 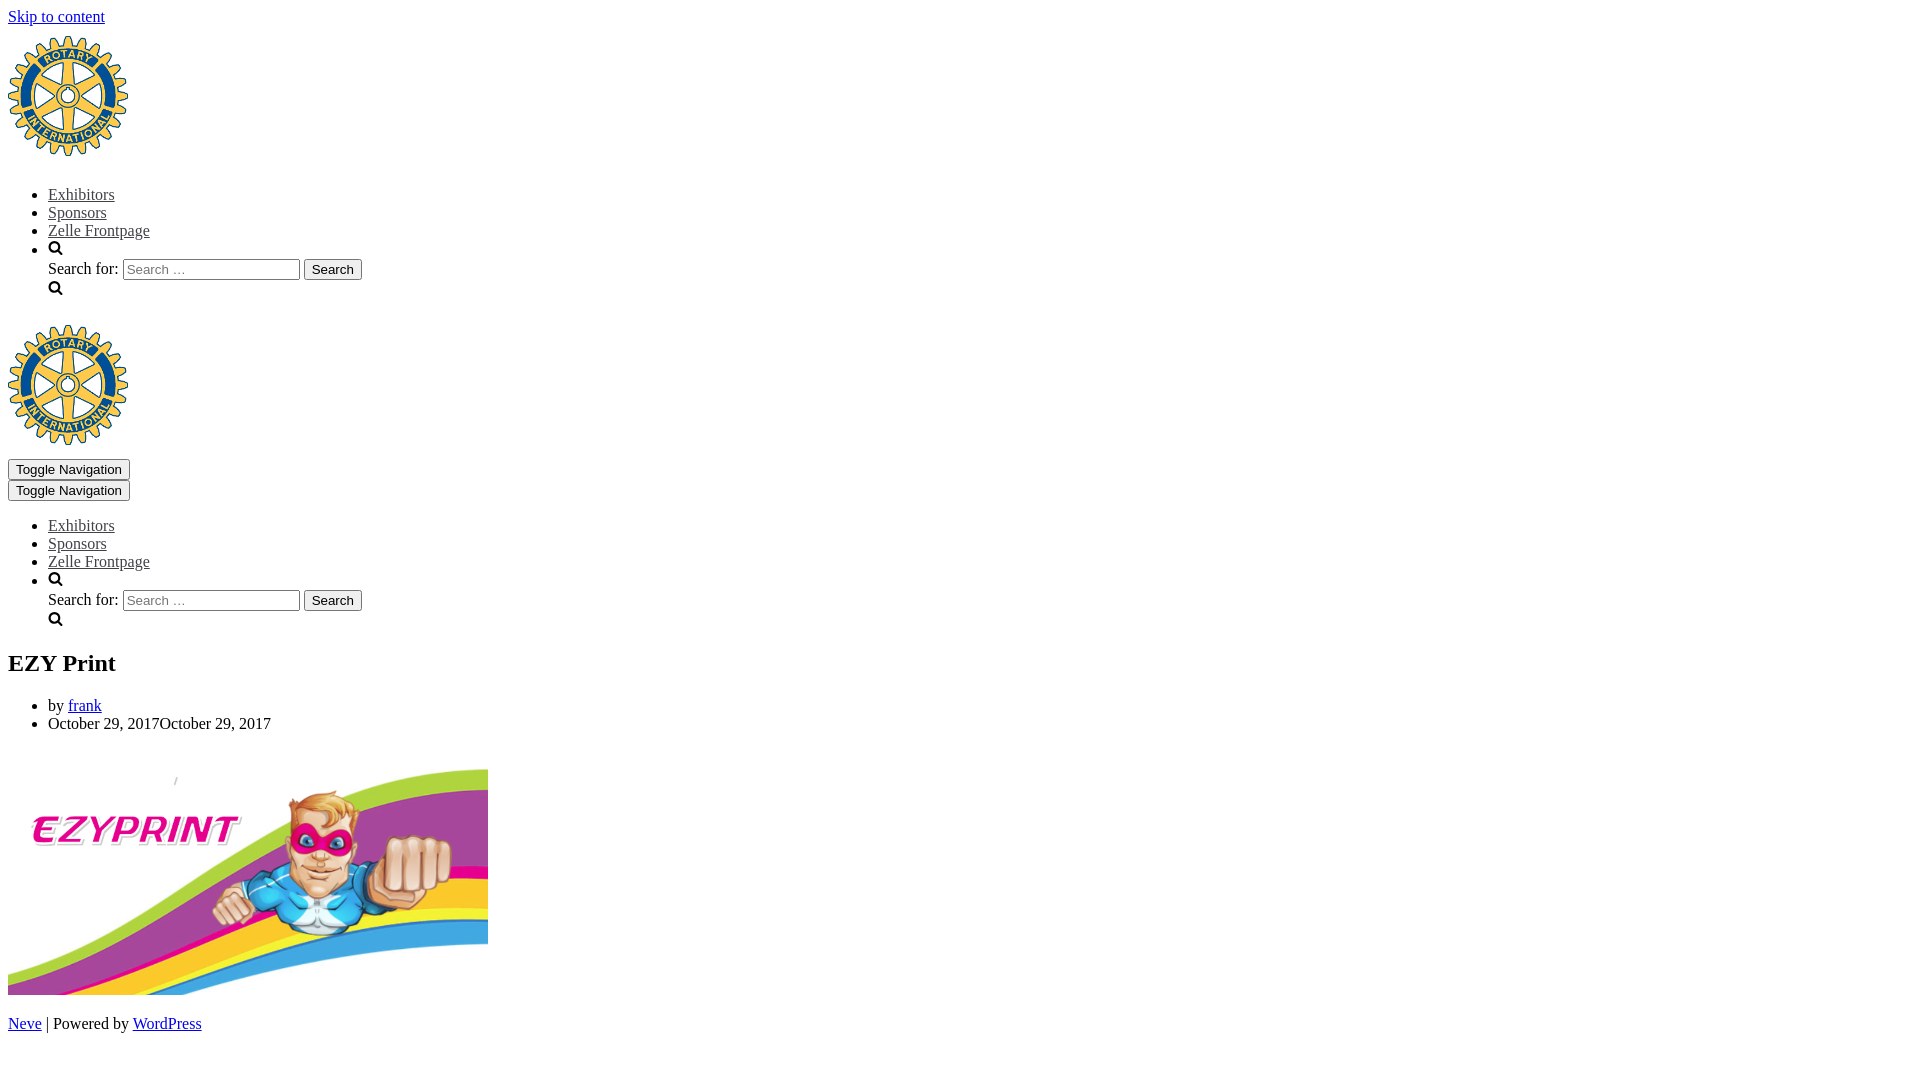 What do you see at coordinates (333, 600) in the screenshot?
I see `Search` at bounding box center [333, 600].